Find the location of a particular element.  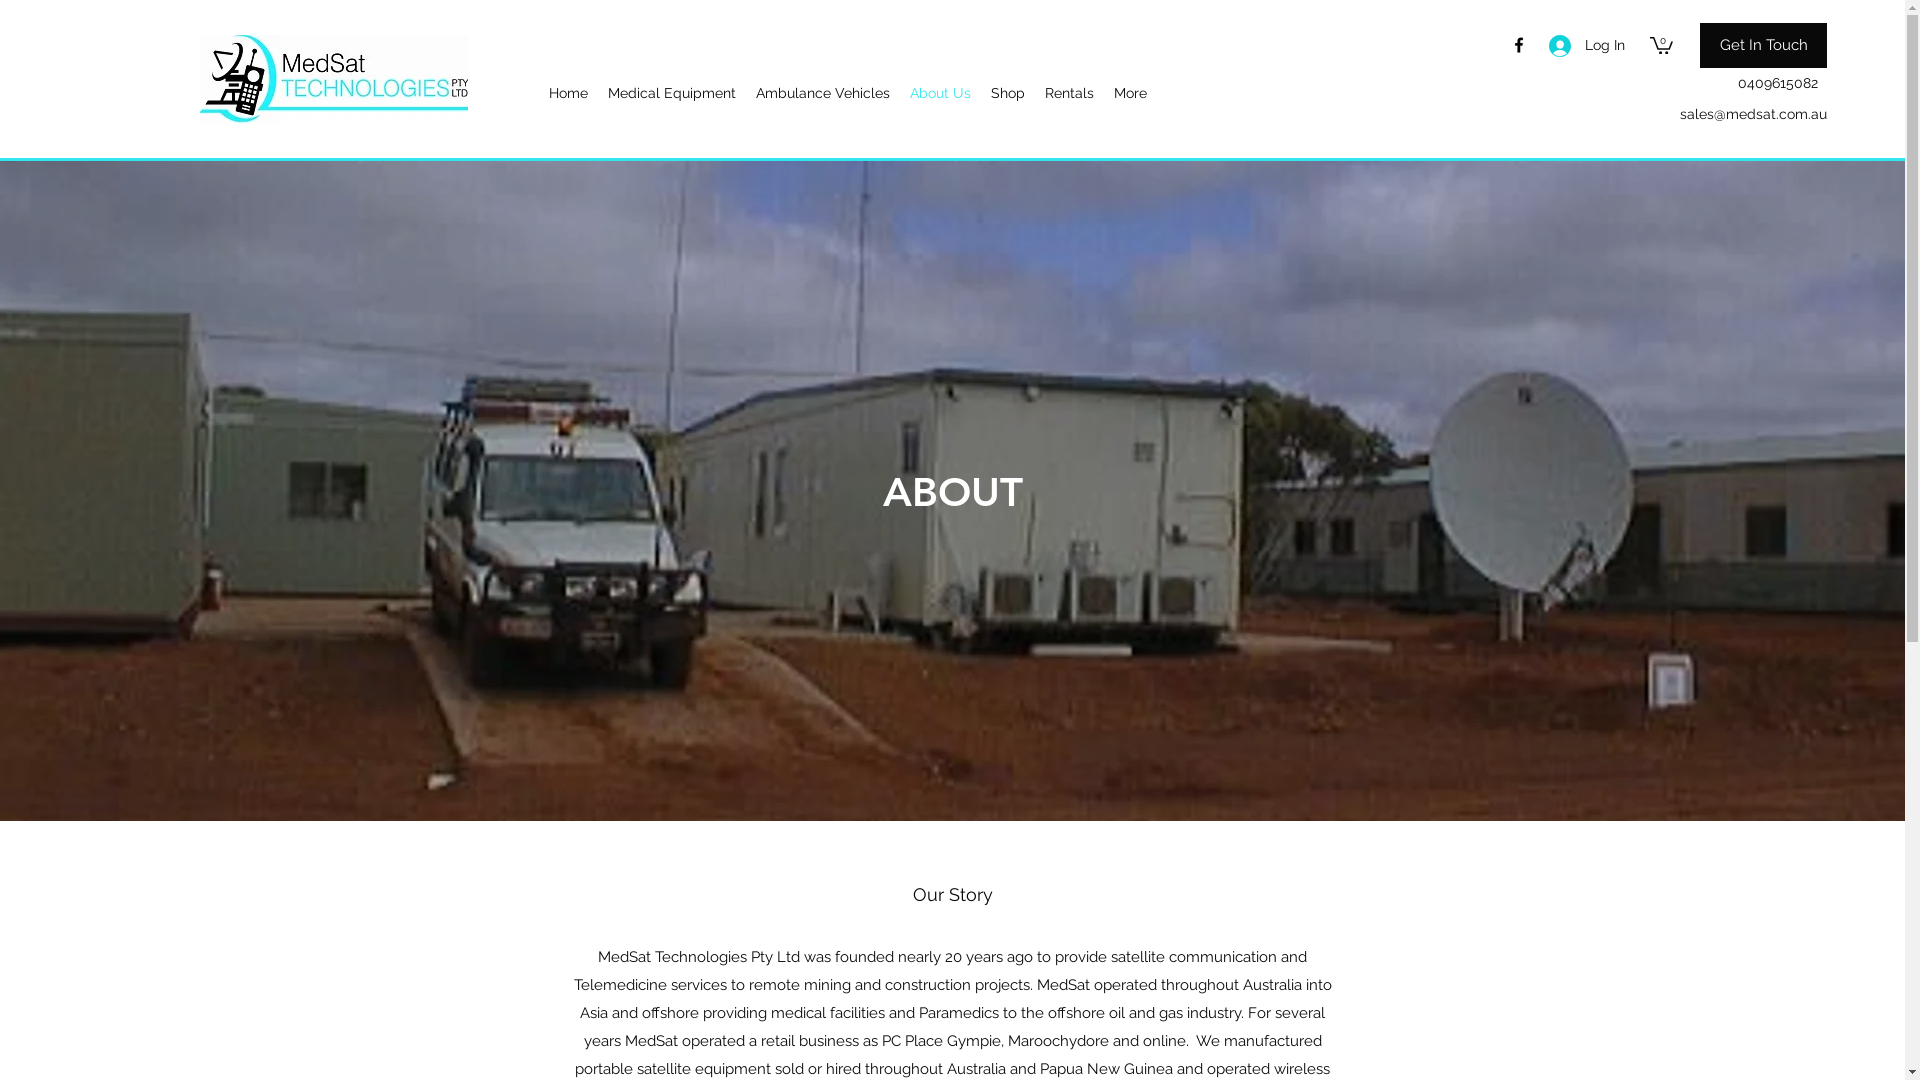

Get In Touch is located at coordinates (1764, 46).